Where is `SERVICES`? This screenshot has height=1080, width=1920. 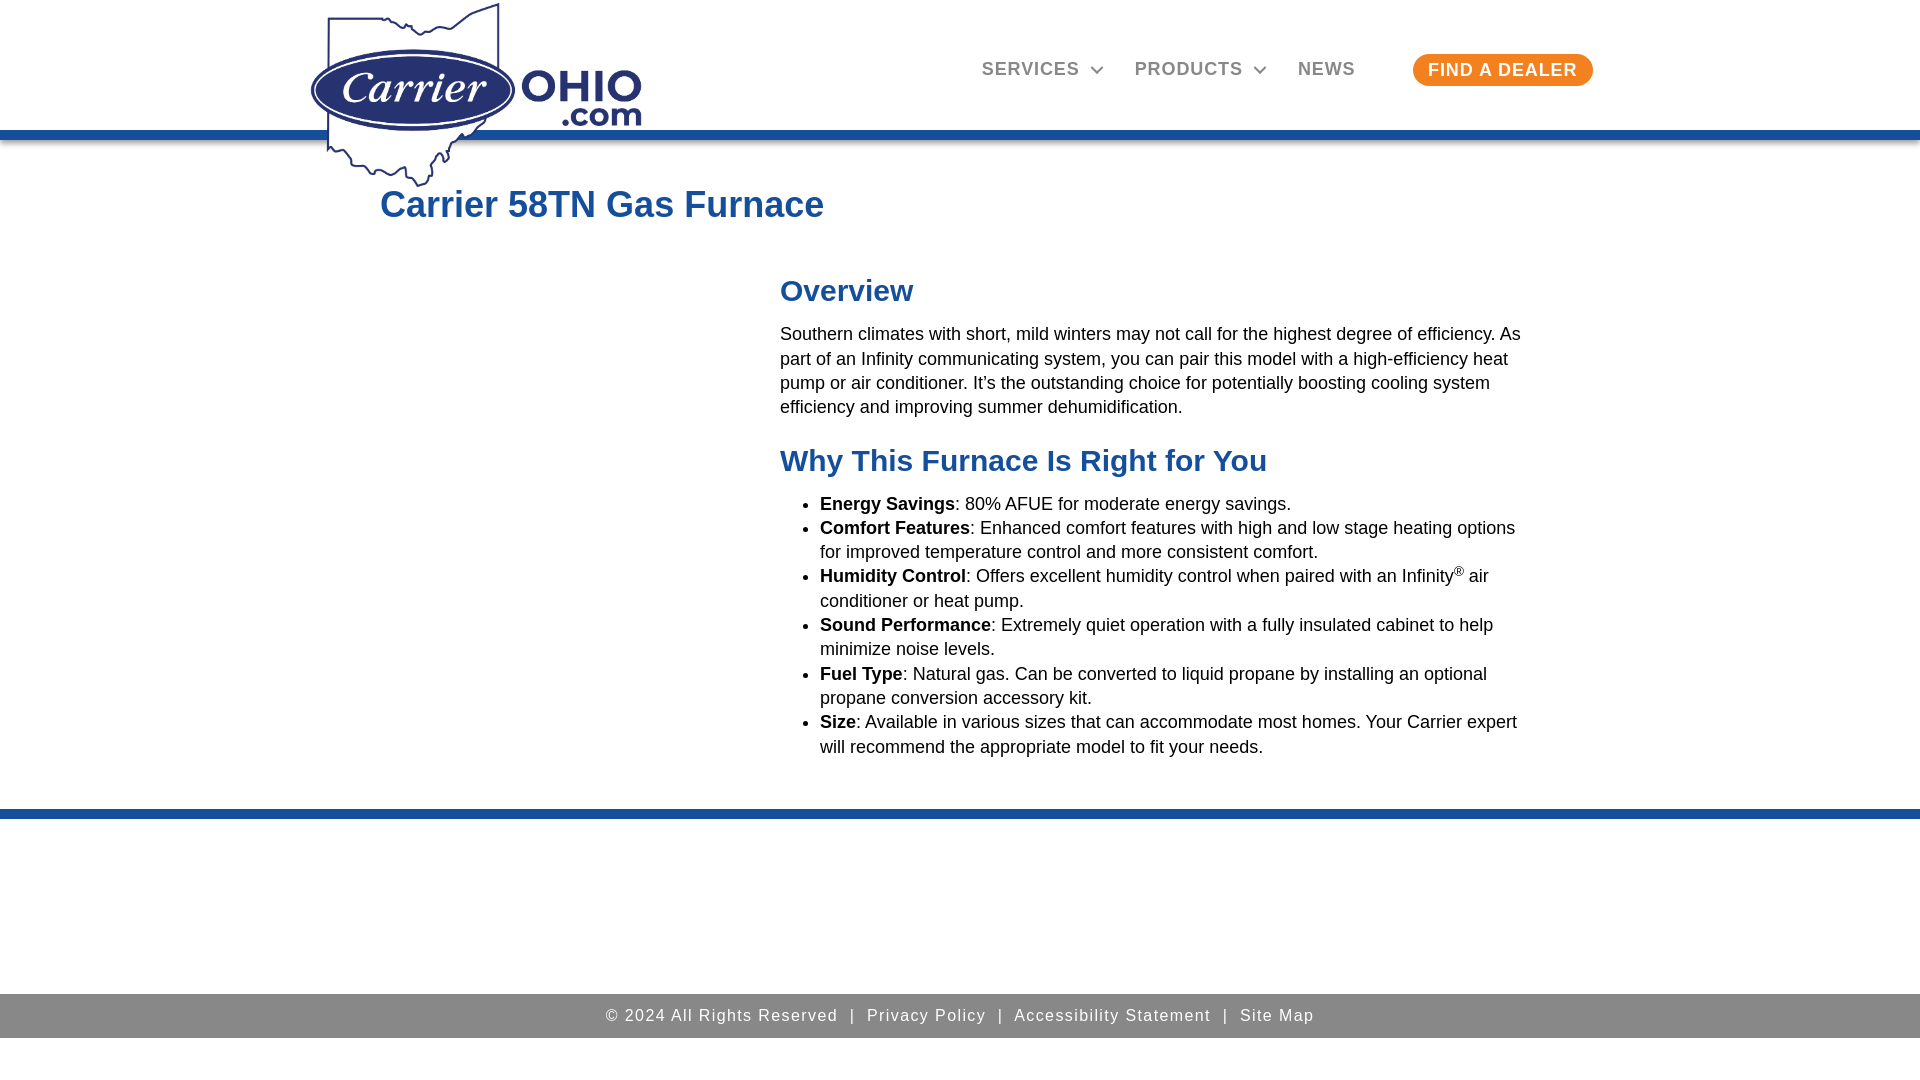 SERVICES is located at coordinates (1037, 68).